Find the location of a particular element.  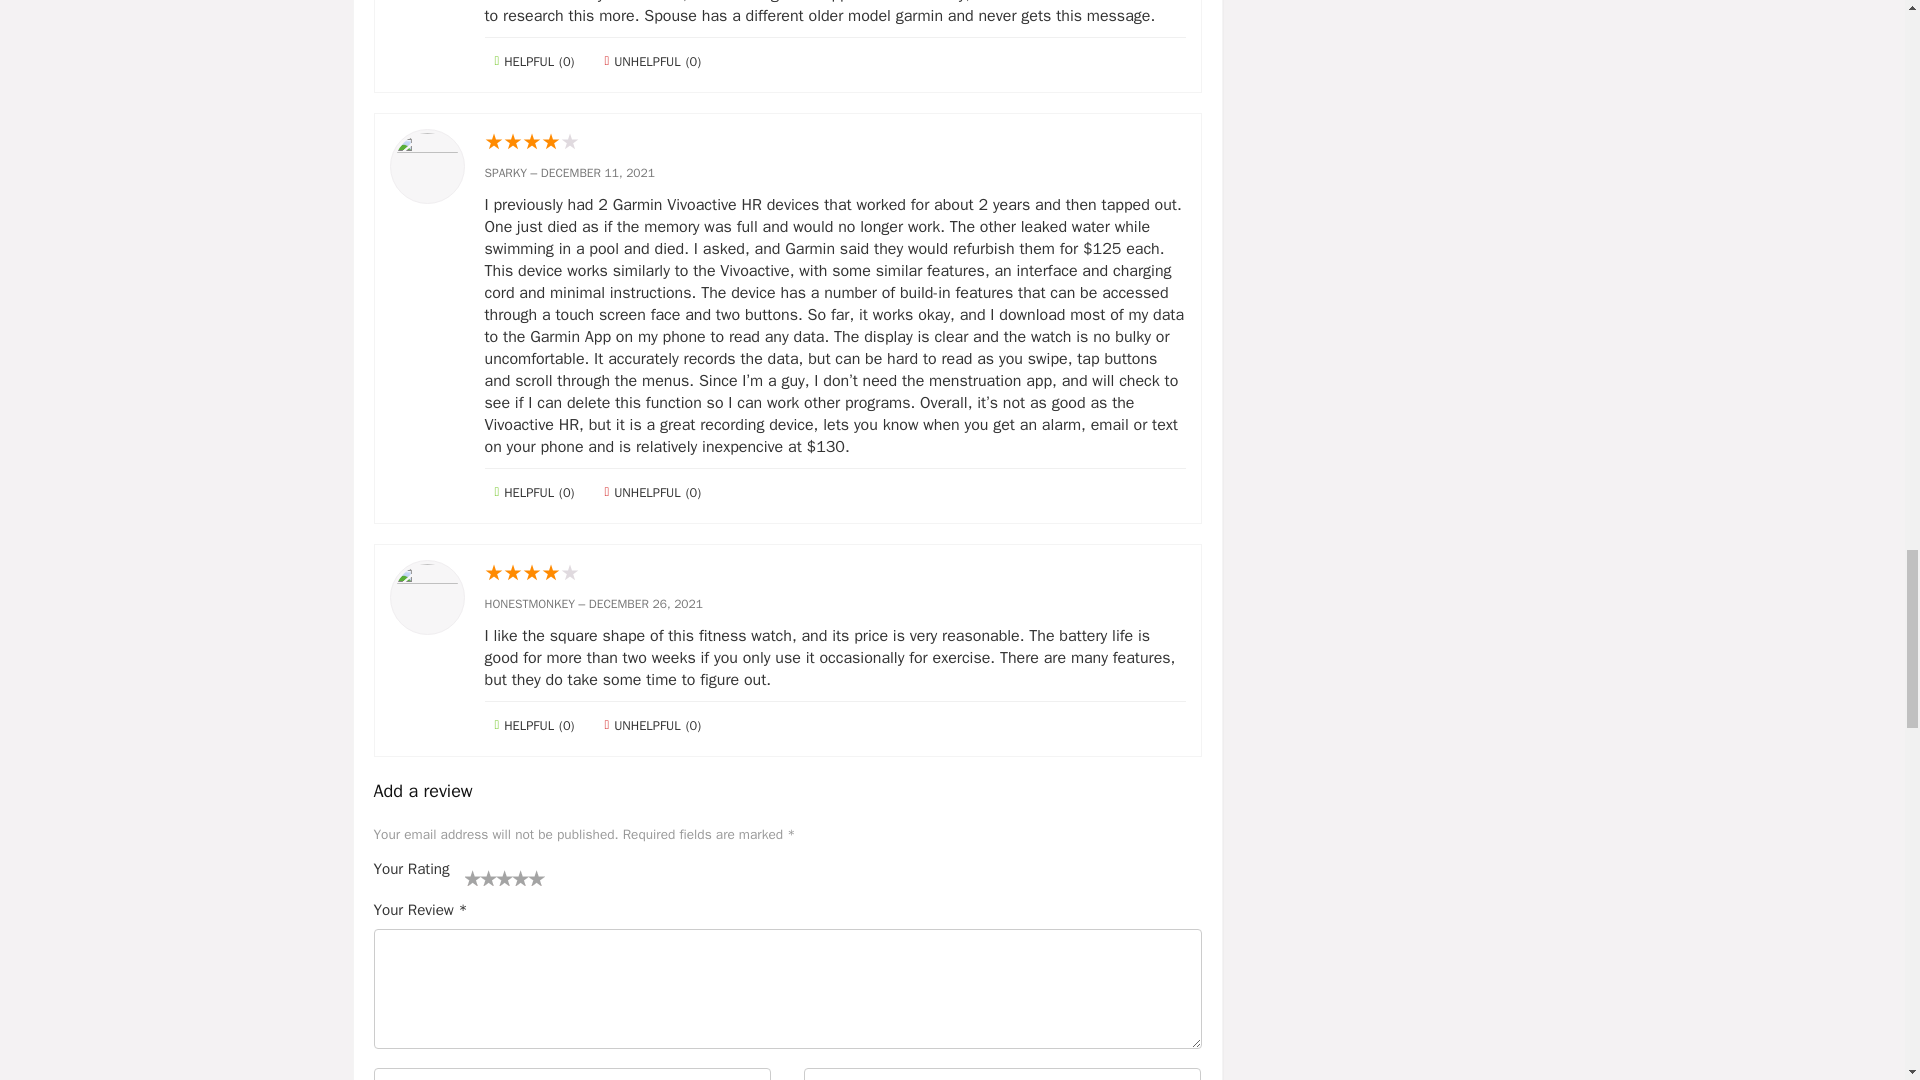

3 is located at coordinates (488, 878).